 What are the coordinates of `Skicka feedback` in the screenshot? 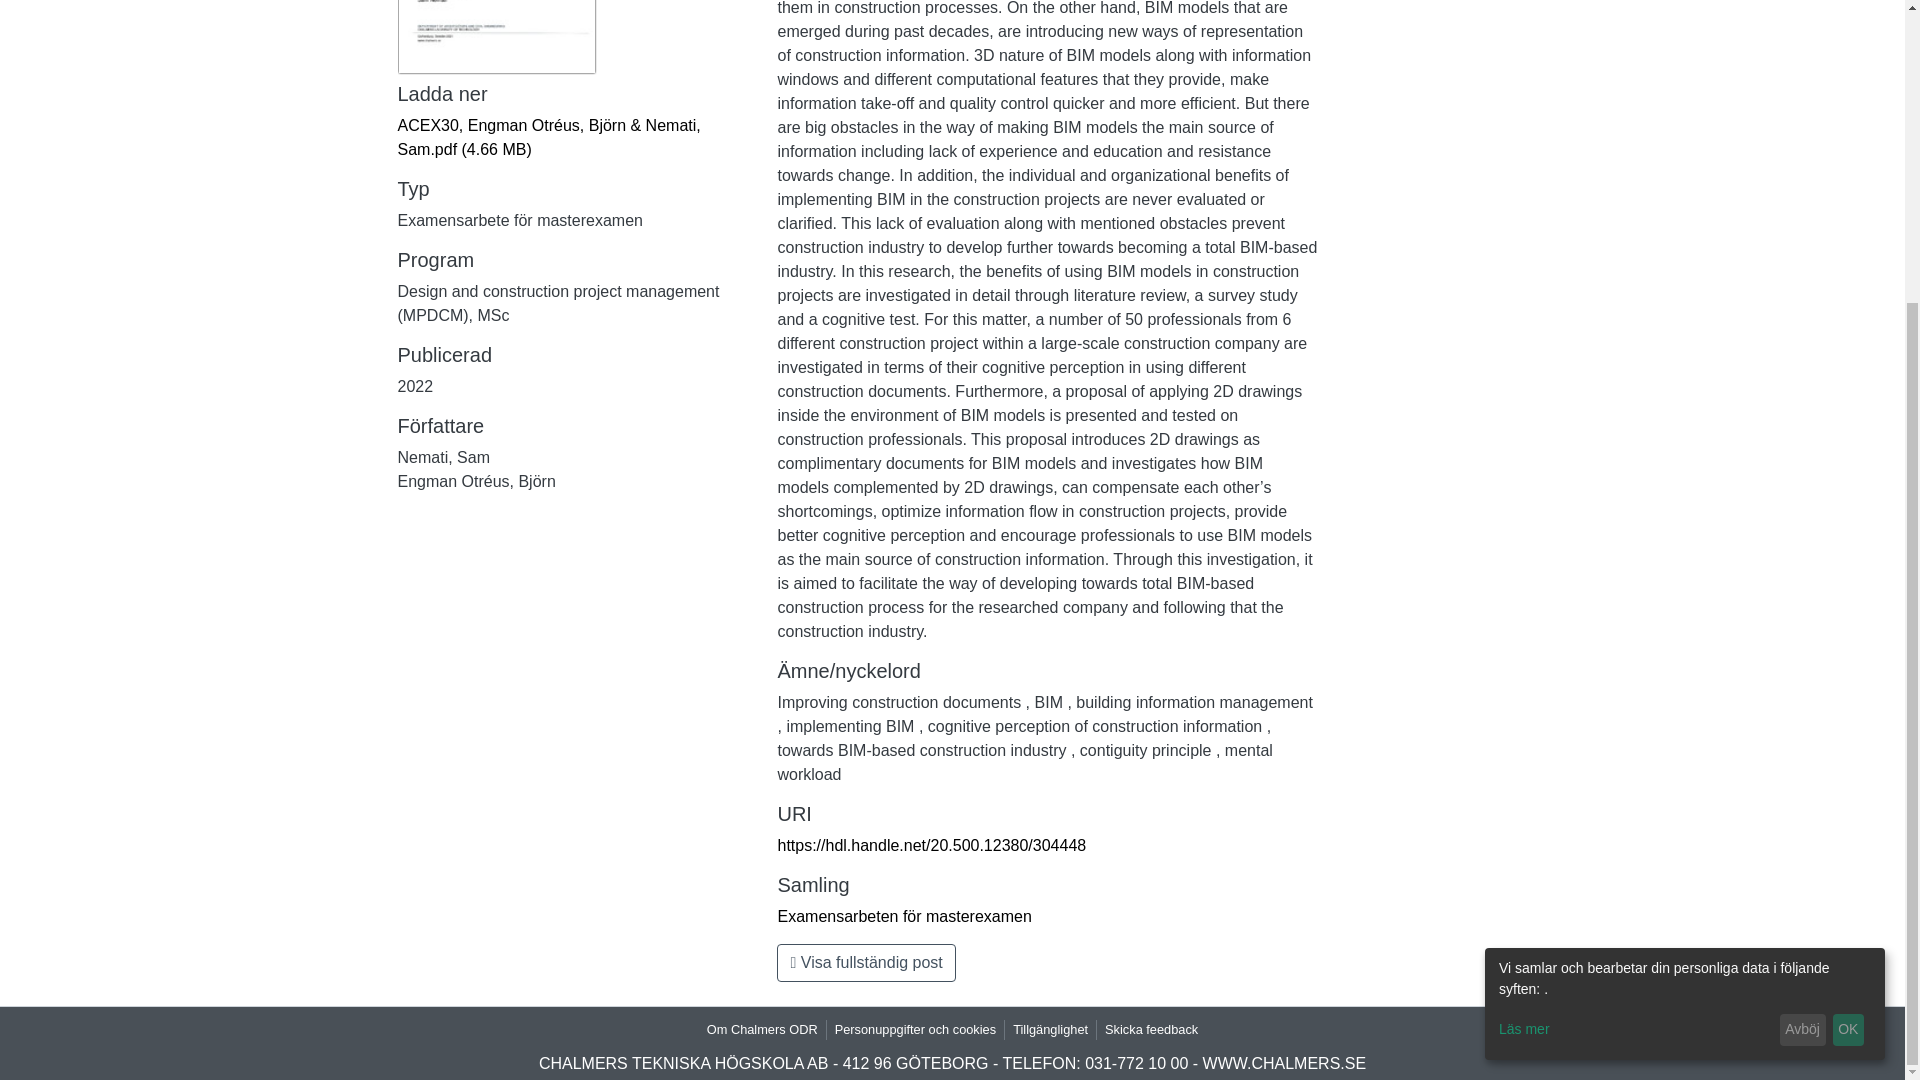 It's located at (1150, 1028).